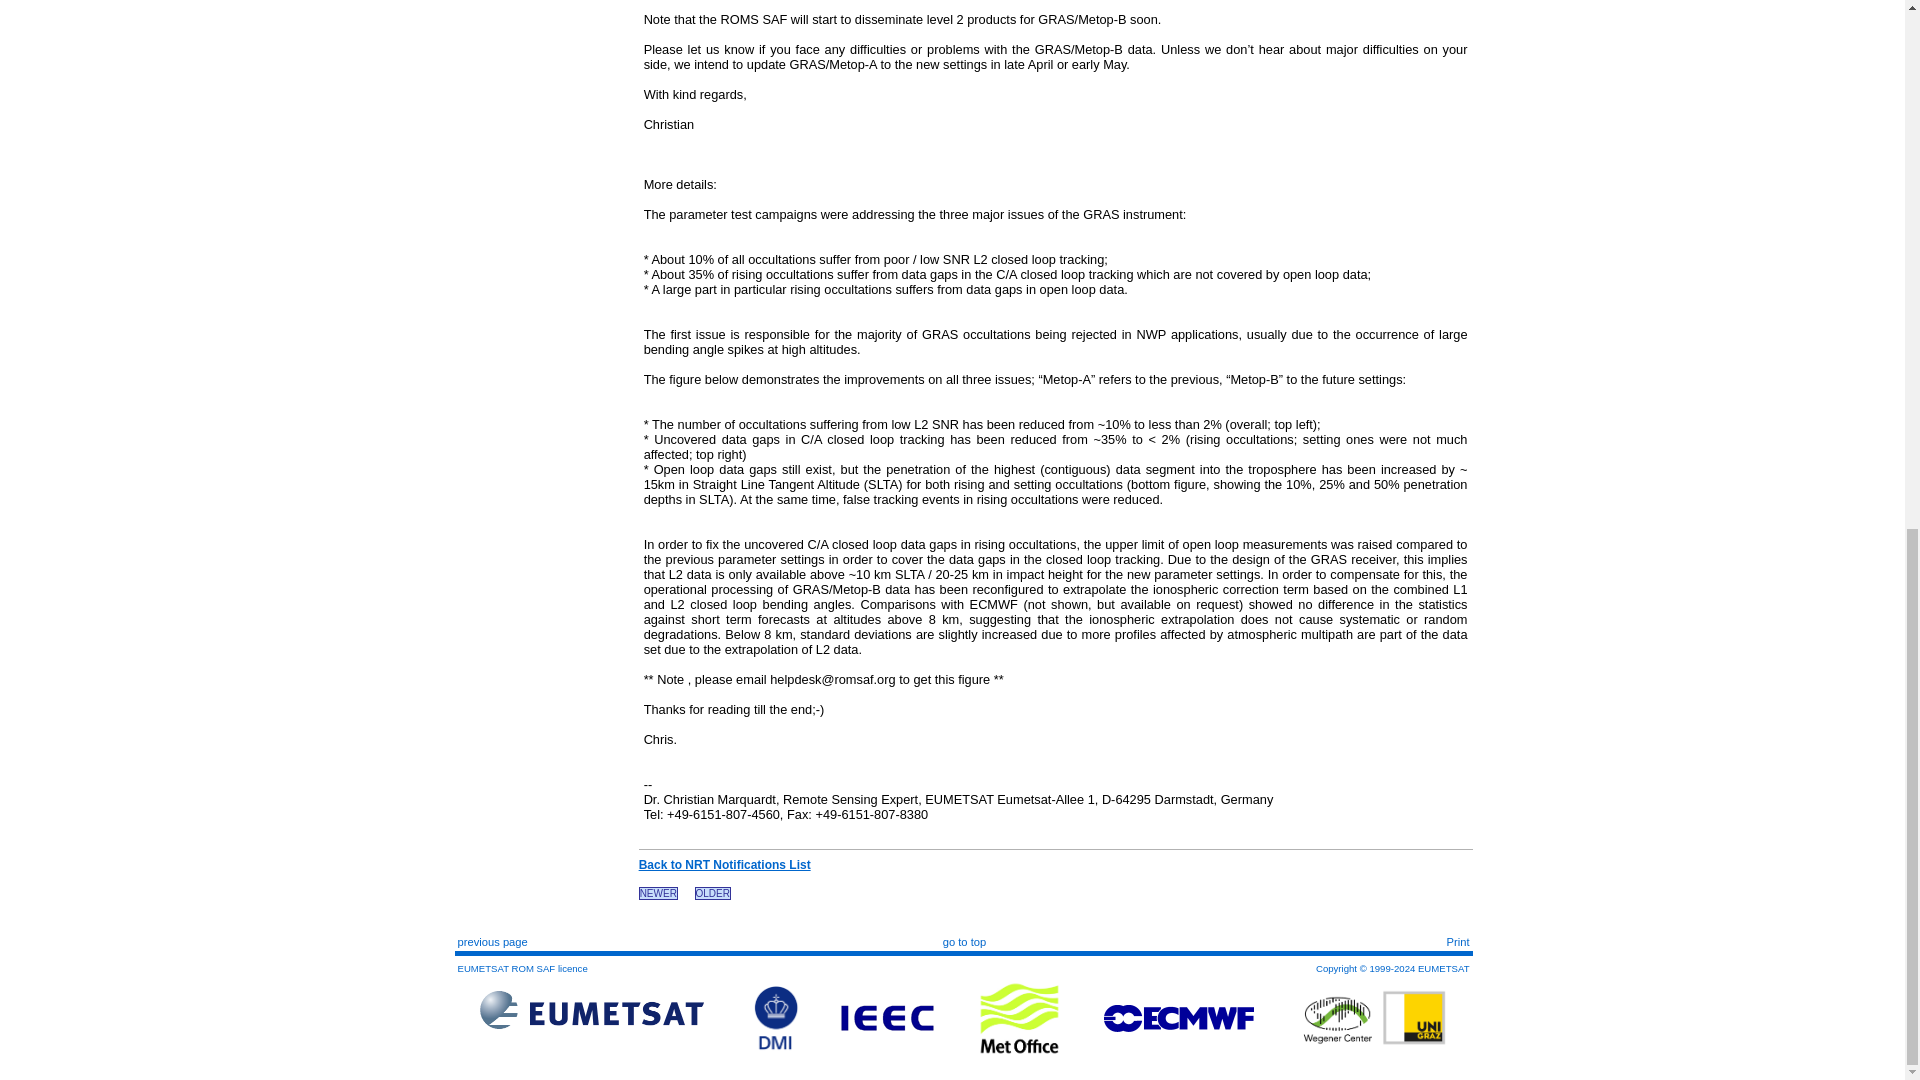 The width and height of the screenshot is (1920, 1080). Describe the element at coordinates (658, 892) in the screenshot. I see `NEWER` at that location.